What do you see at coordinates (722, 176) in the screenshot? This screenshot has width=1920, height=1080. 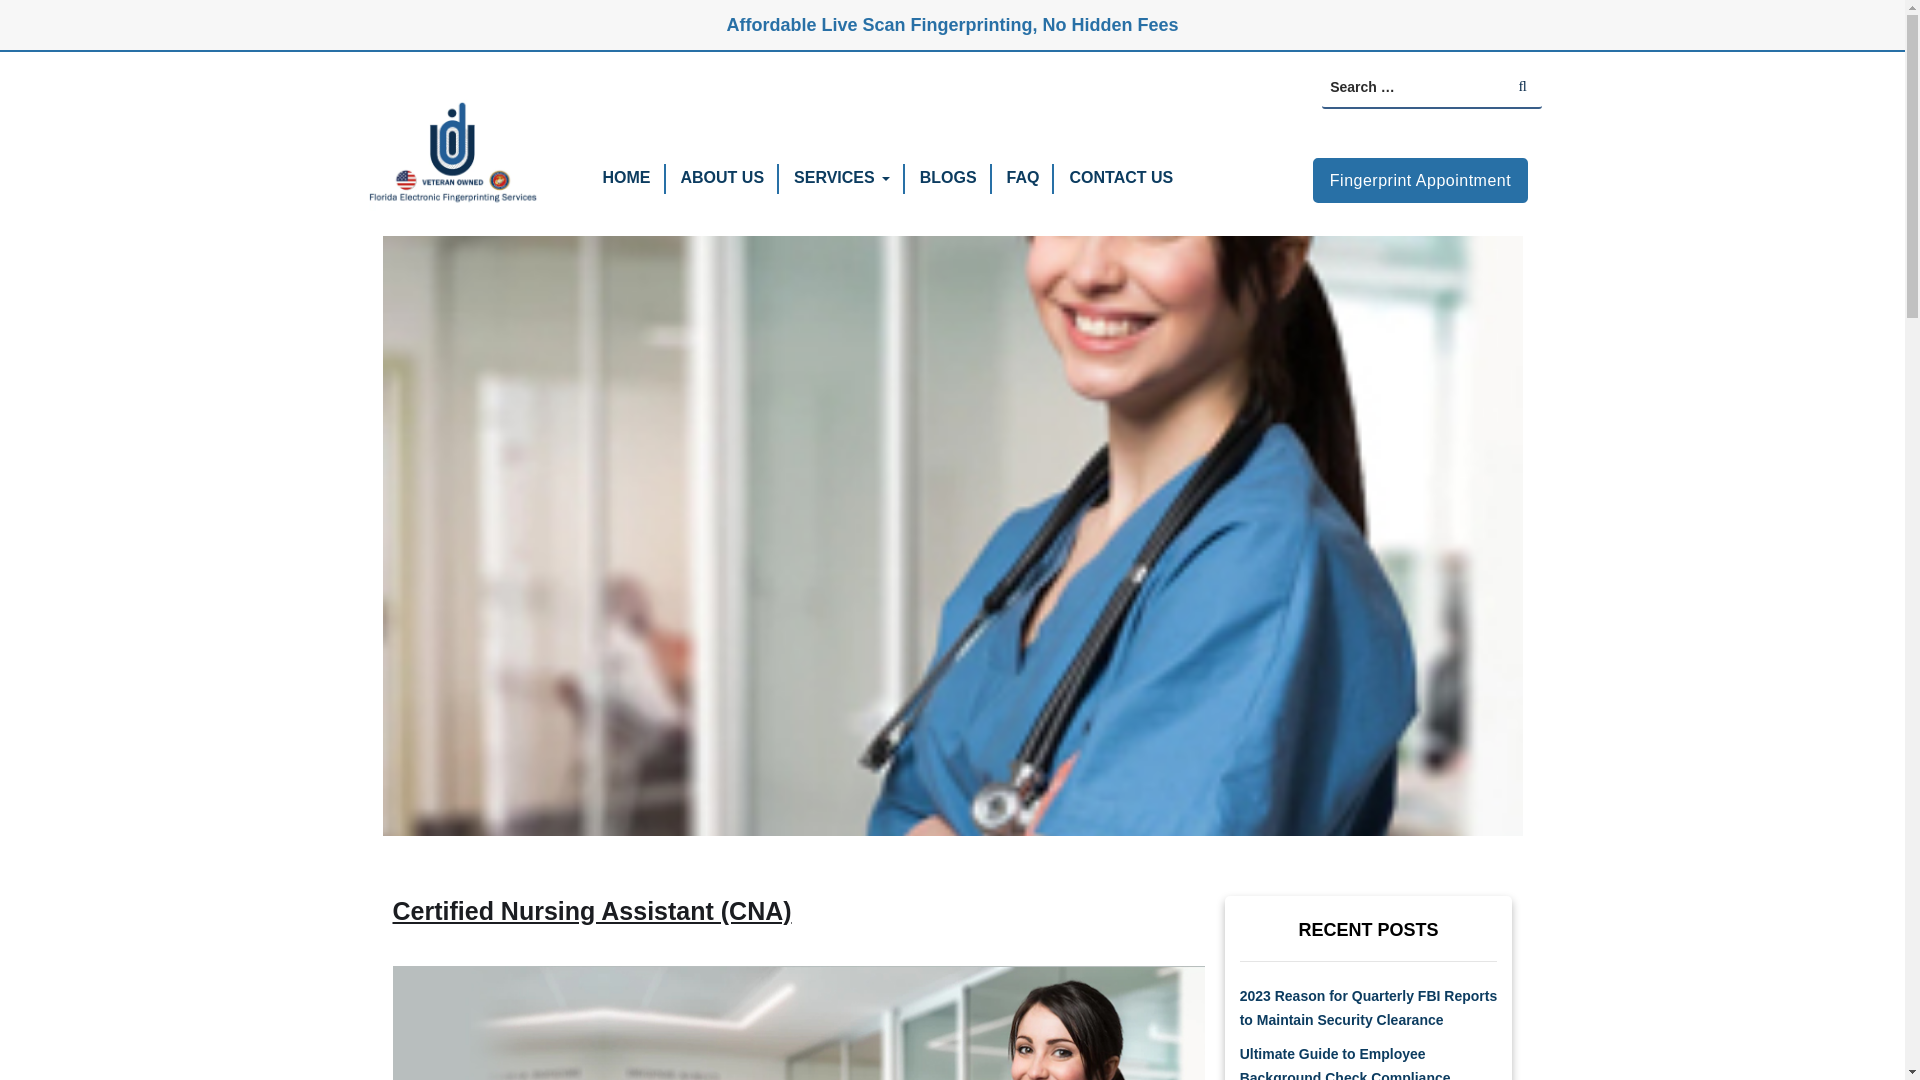 I see `ABOUT US` at bounding box center [722, 176].